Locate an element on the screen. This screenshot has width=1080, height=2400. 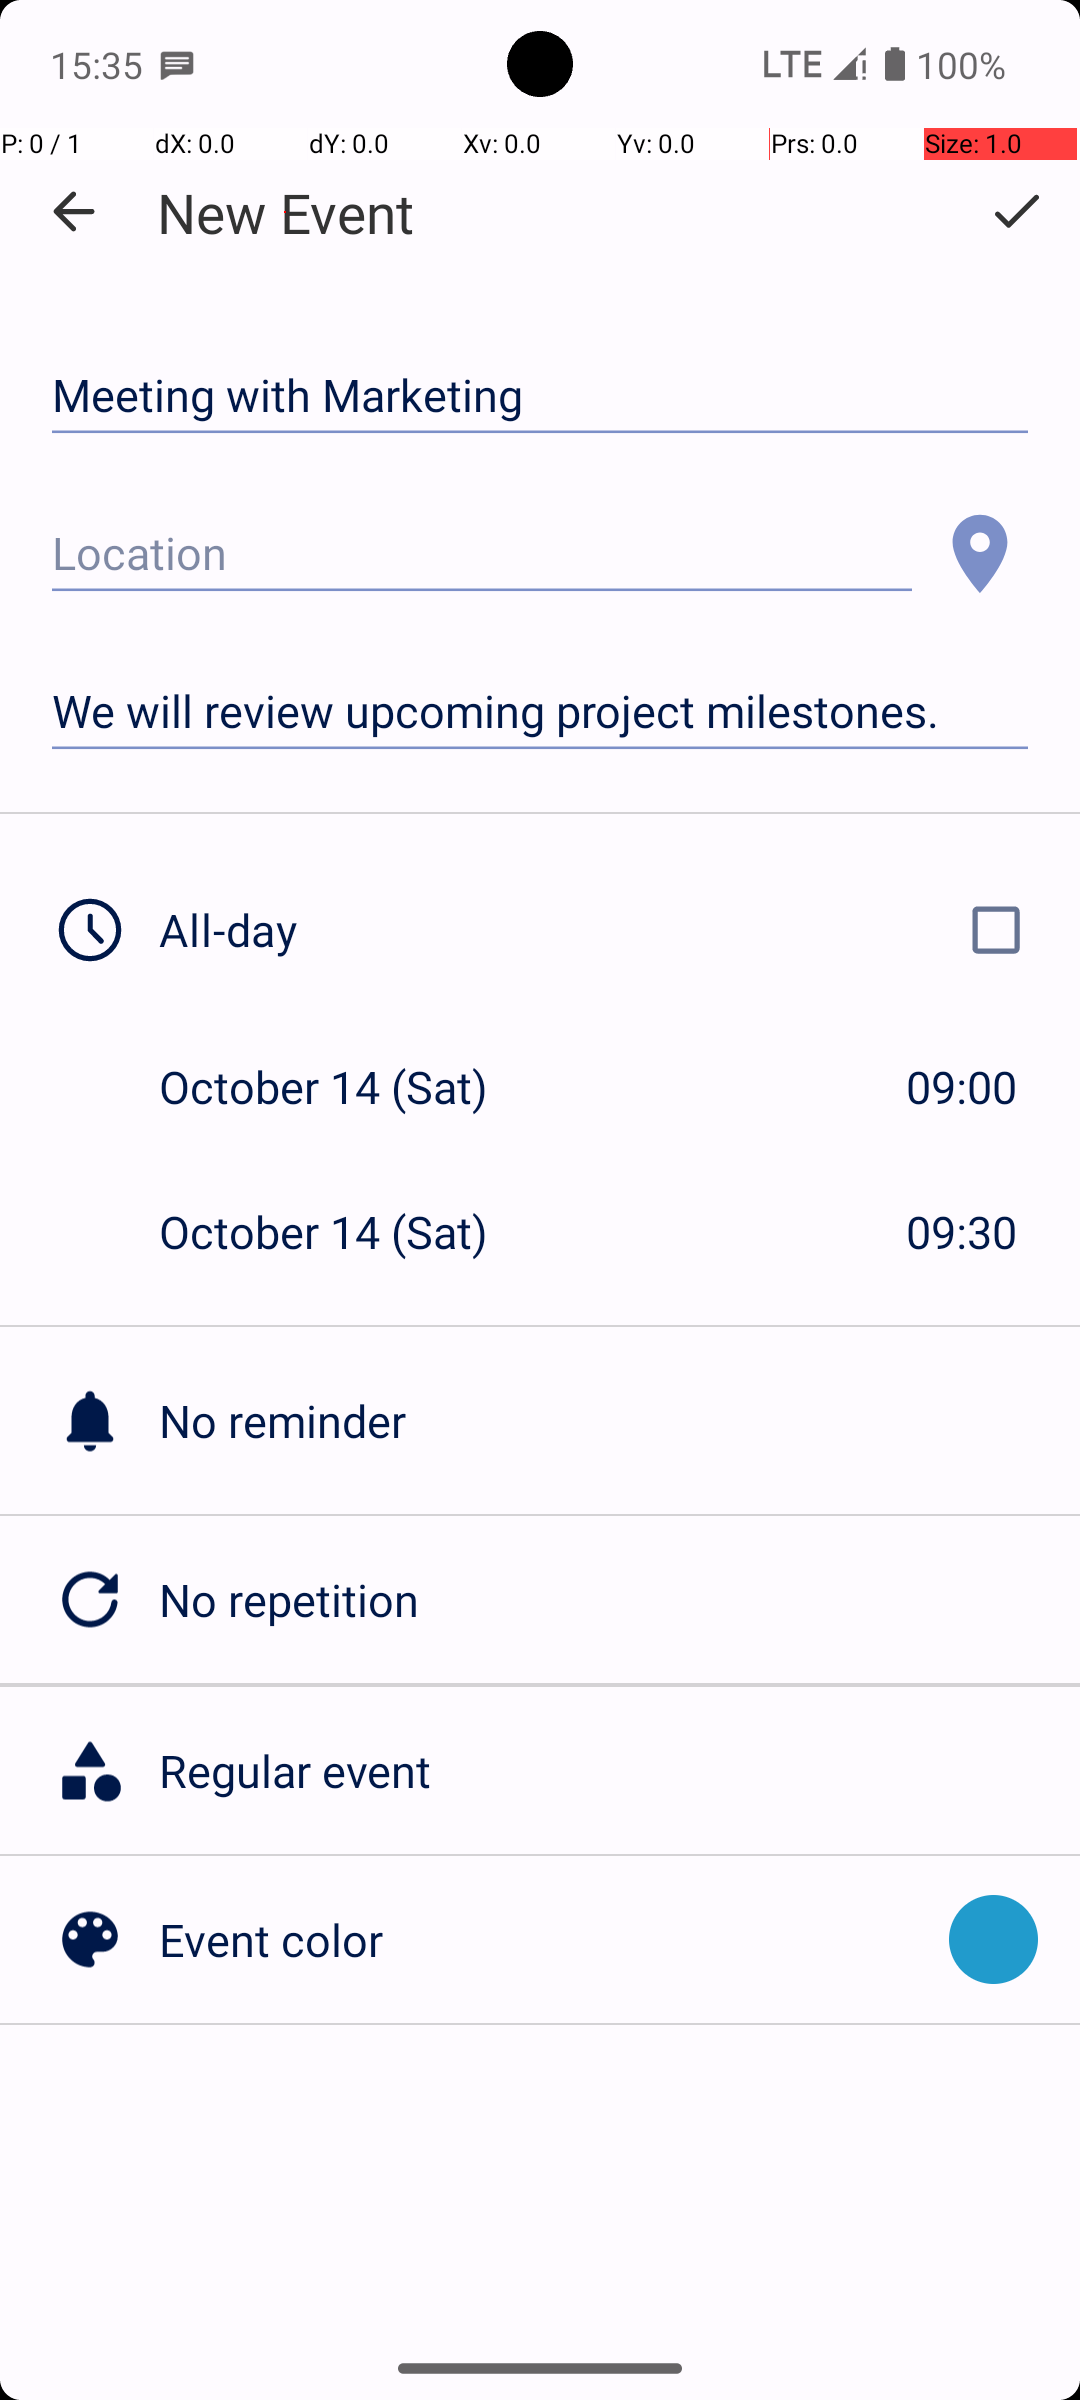
We will review upcoming project milestones. is located at coordinates (540, 712).